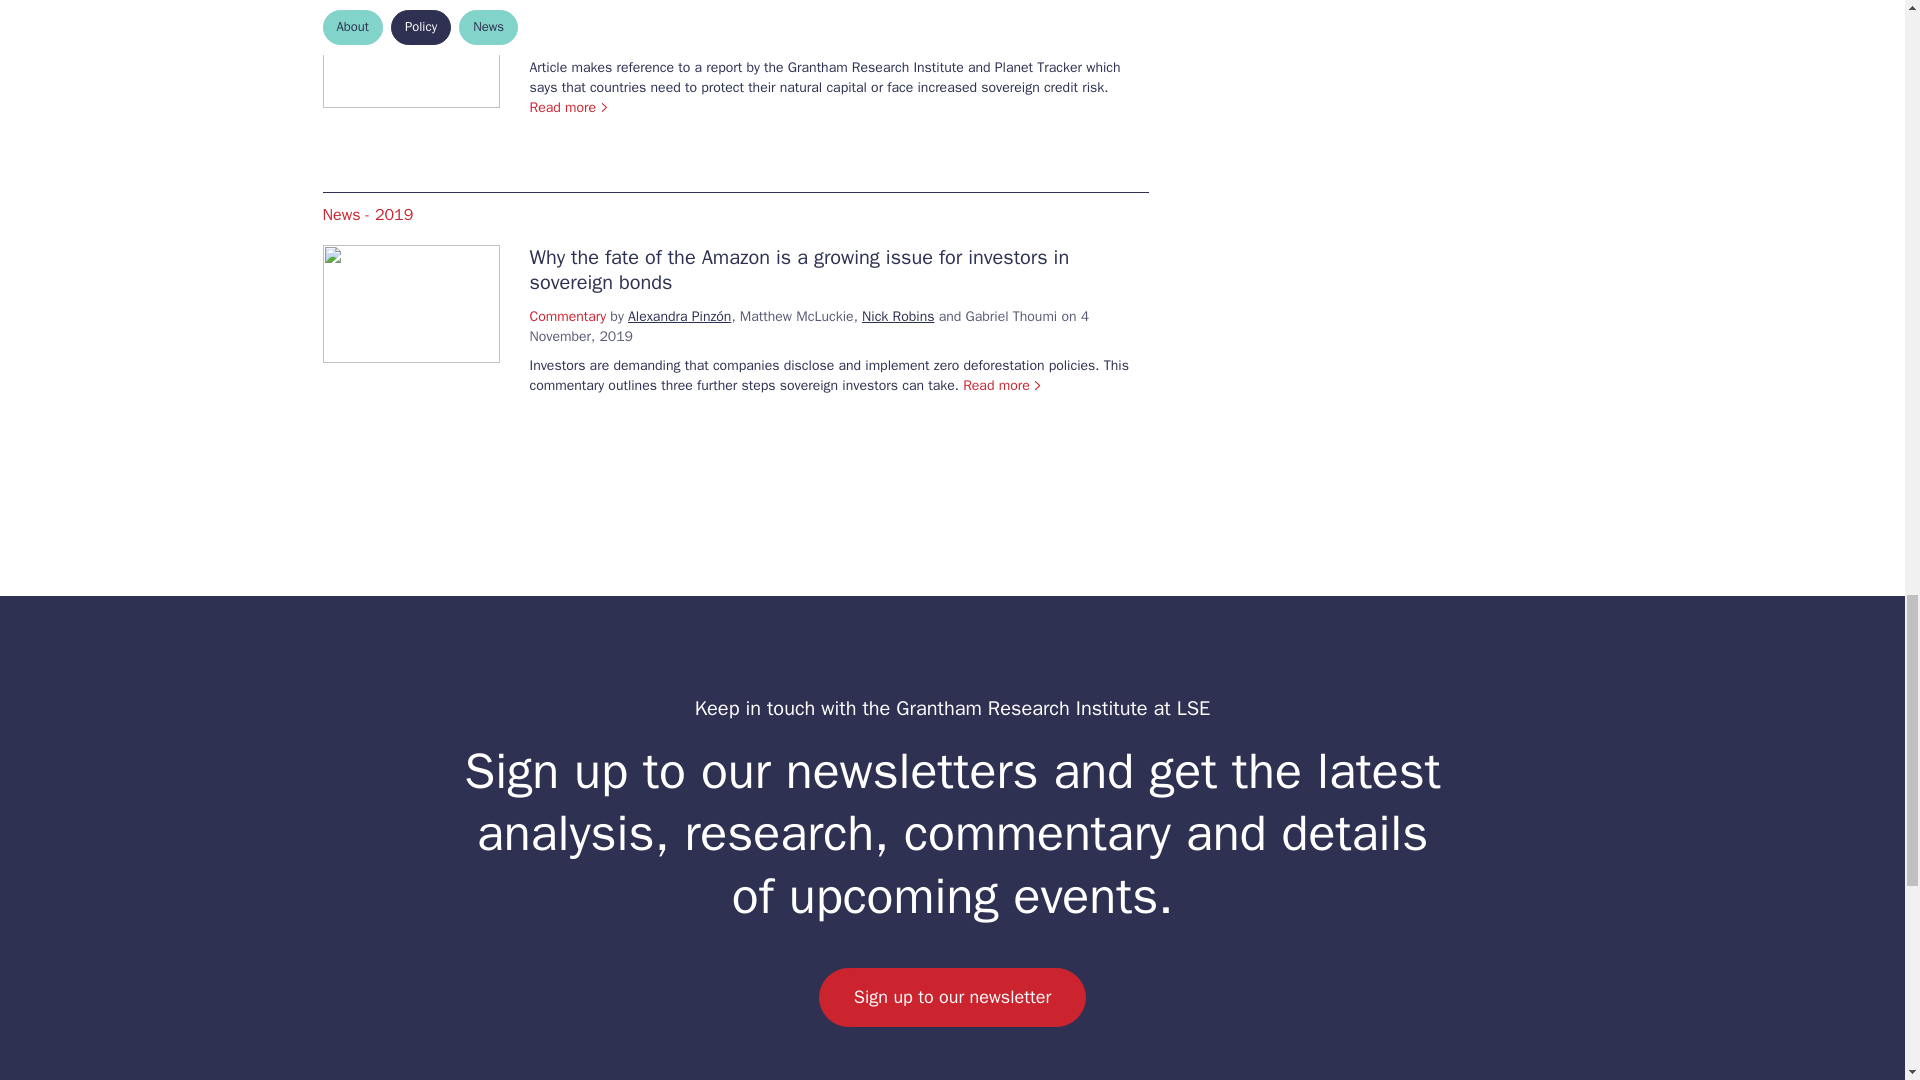 The width and height of the screenshot is (1920, 1080). What do you see at coordinates (810, 8) in the screenshot?
I see `Sovereign debt funds be warned: climate activists are coming` at bounding box center [810, 8].